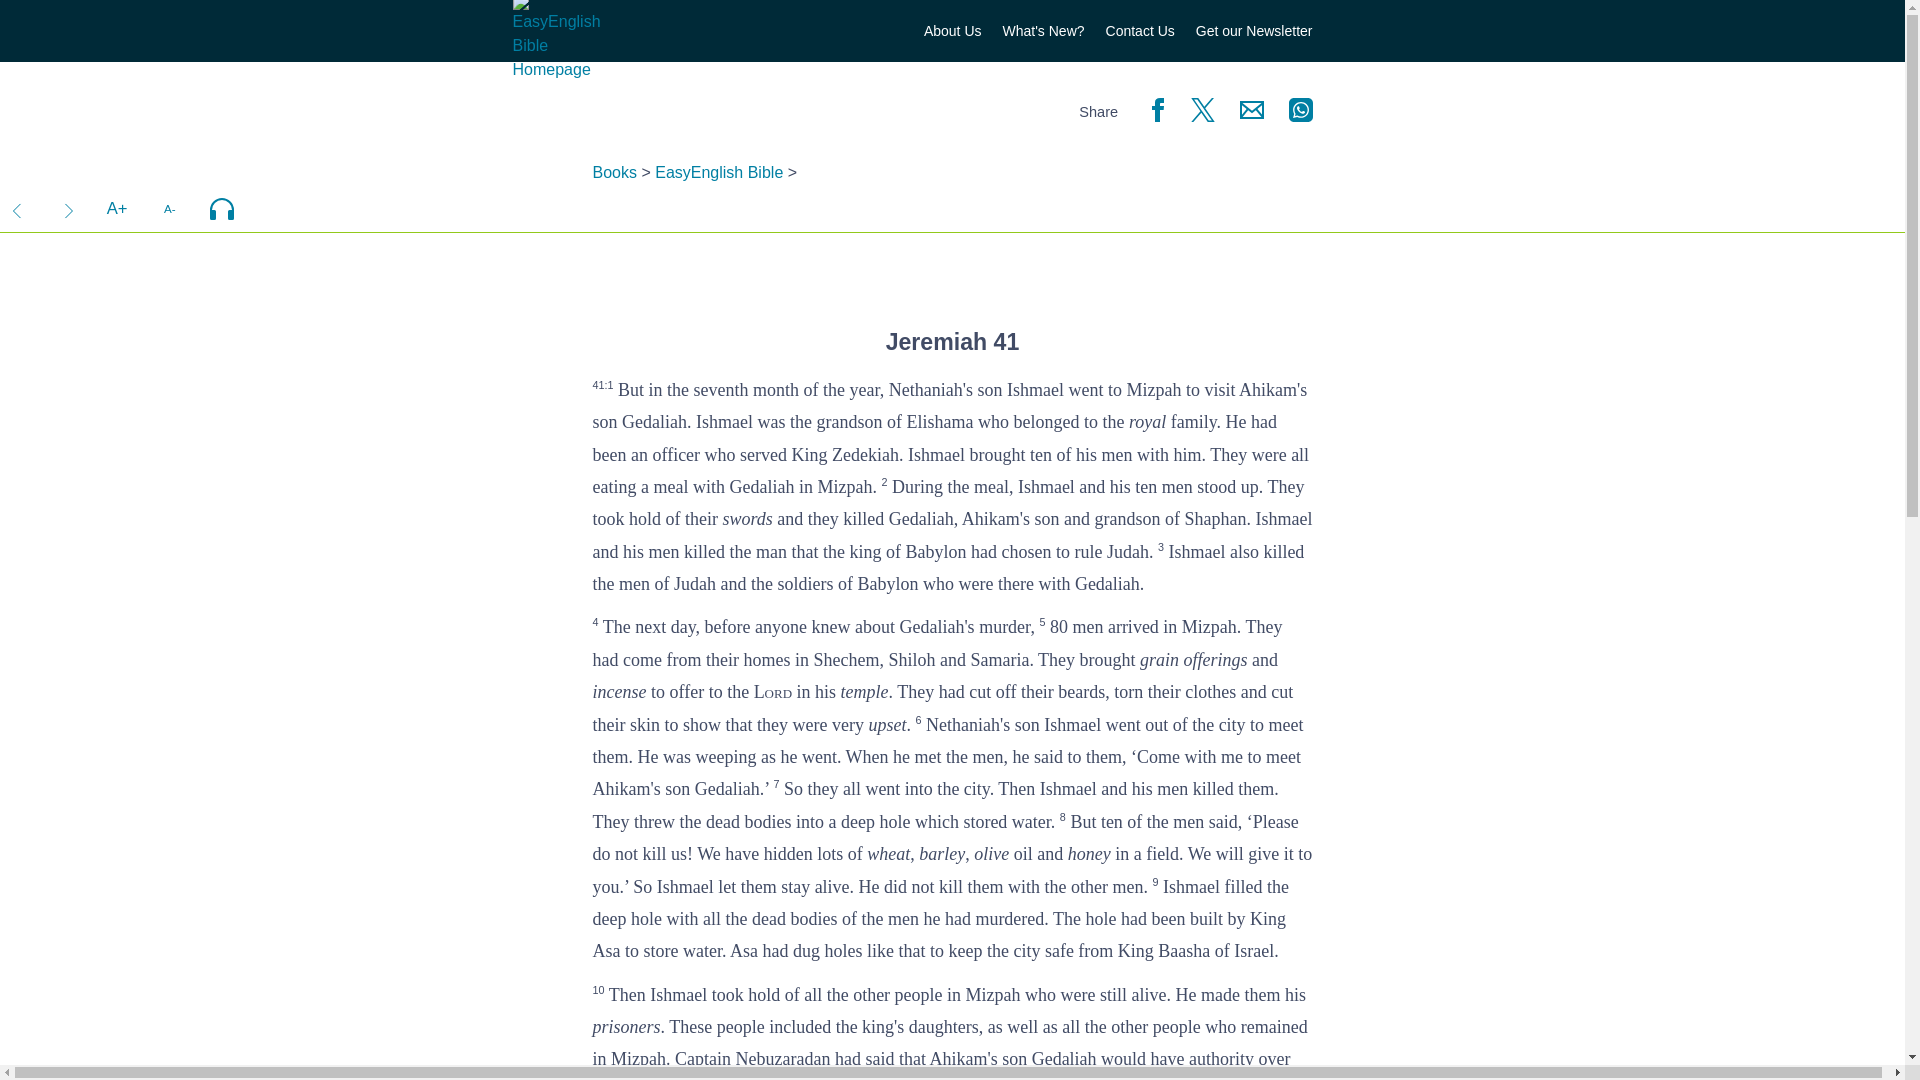 This screenshot has width=1920, height=1080. What do you see at coordinates (169, 208) in the screenshot?
I see `Make Text Smaller` at bounding box center [169, 208].